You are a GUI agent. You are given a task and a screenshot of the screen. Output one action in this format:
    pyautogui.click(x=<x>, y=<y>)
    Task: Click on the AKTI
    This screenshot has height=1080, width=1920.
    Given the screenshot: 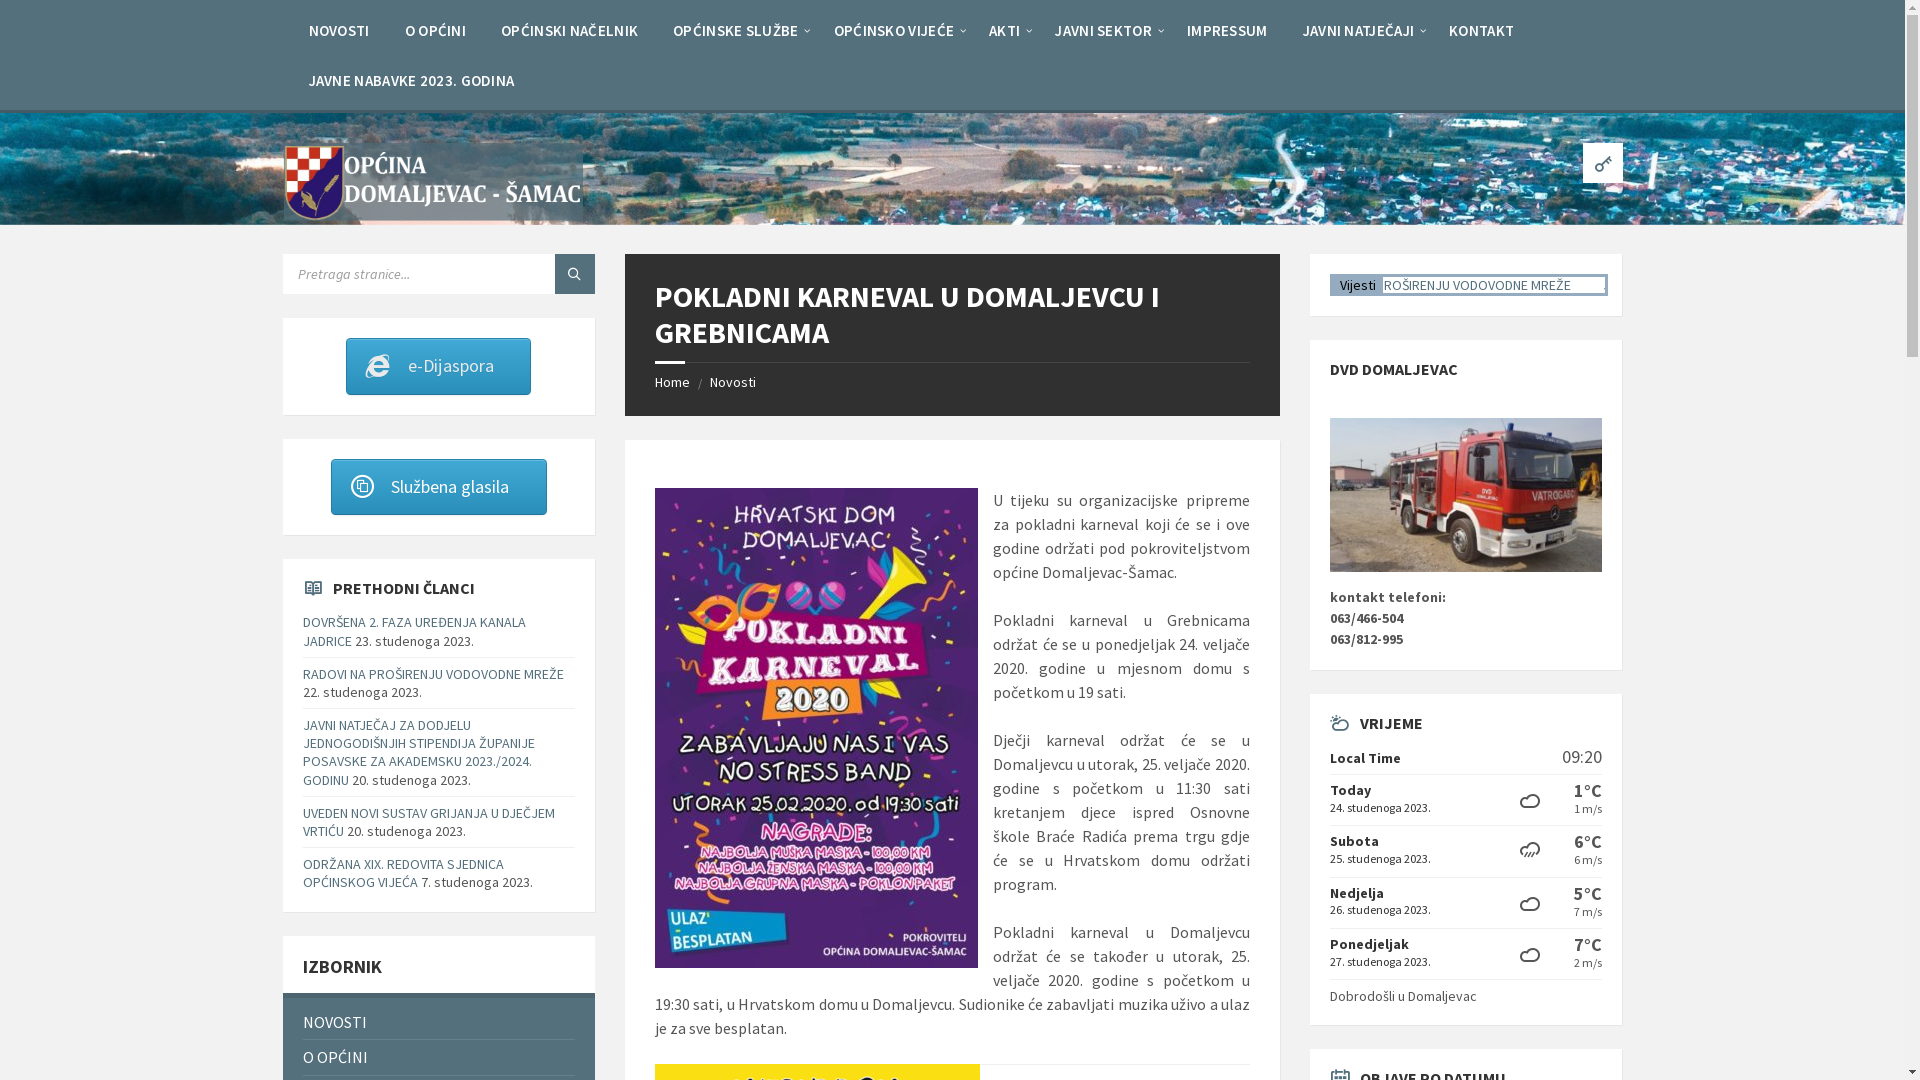 What is the action you would take?
    pyautogui.click(x=1004, y=30)
    